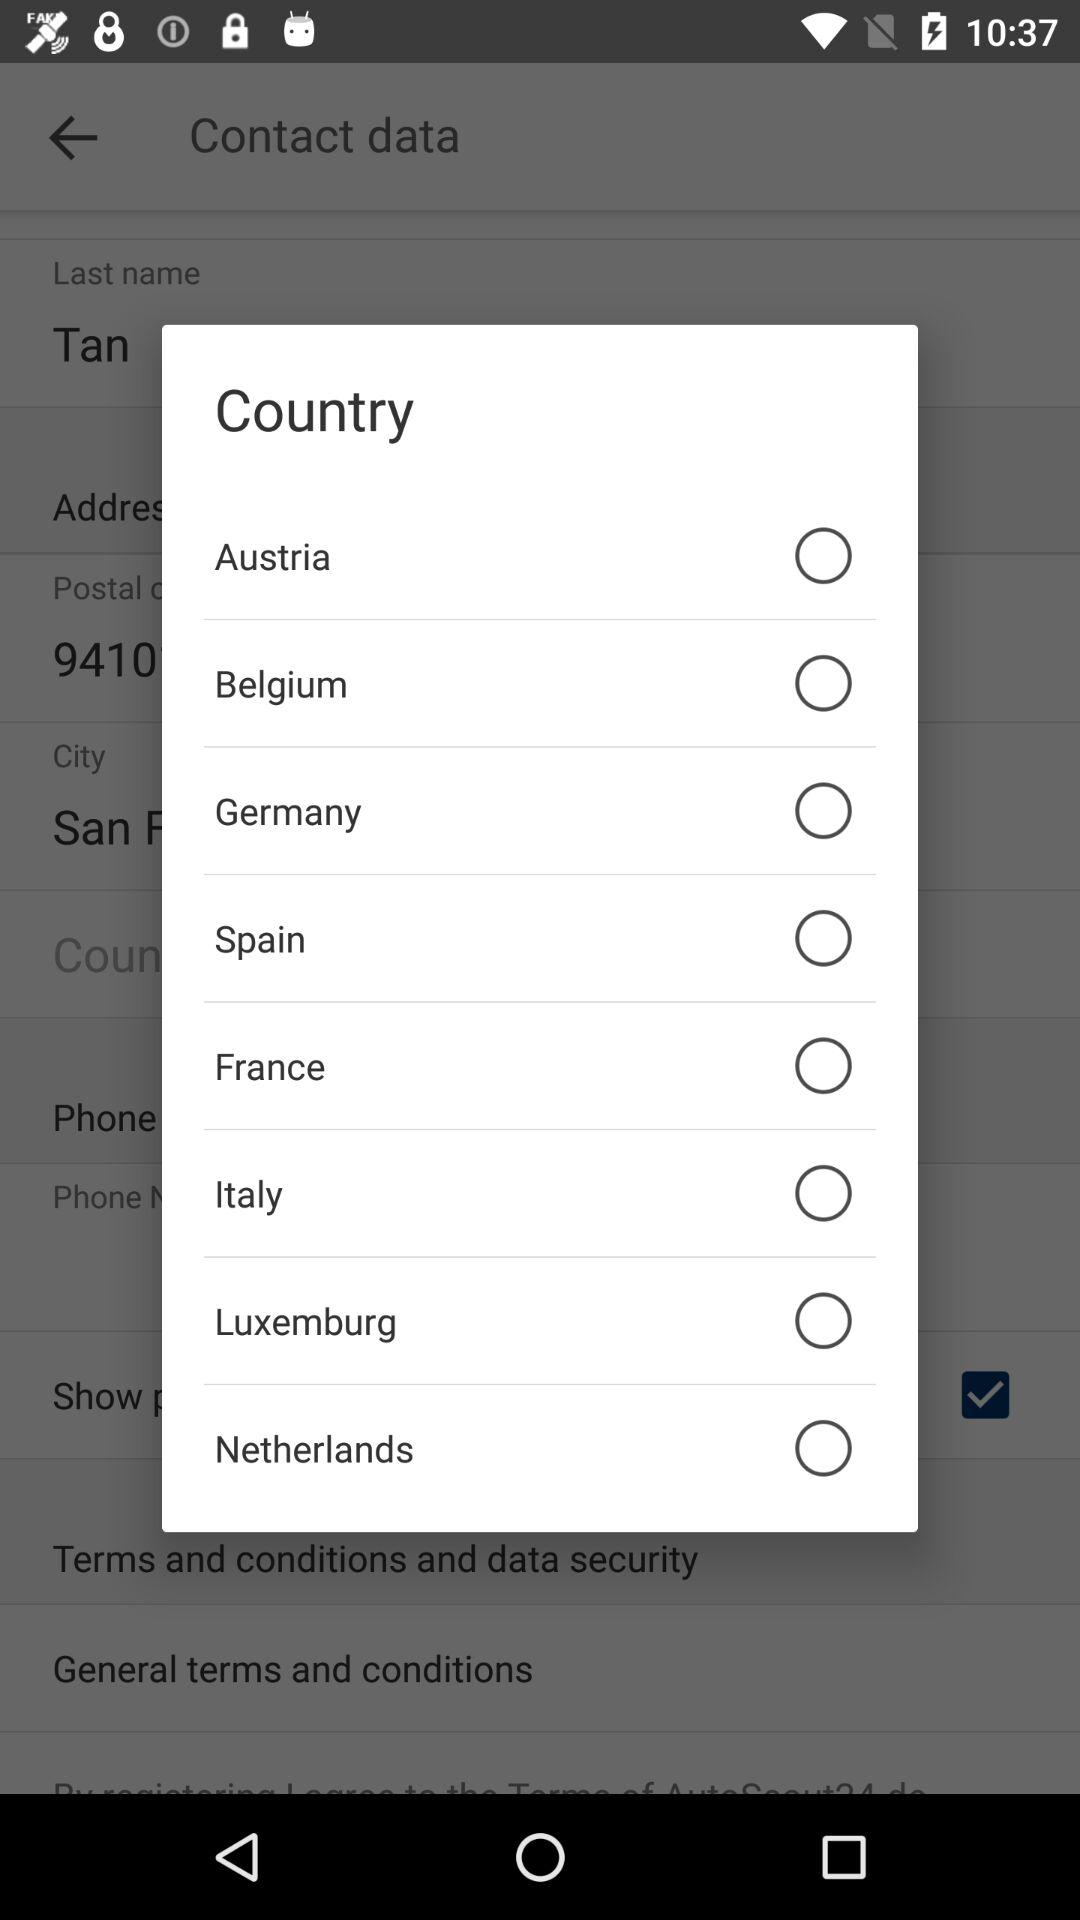  What do you see at coordinates (540, 1448) in the screenshot?
I see `open the netherlands icon` at bounding box center [540, 1448].